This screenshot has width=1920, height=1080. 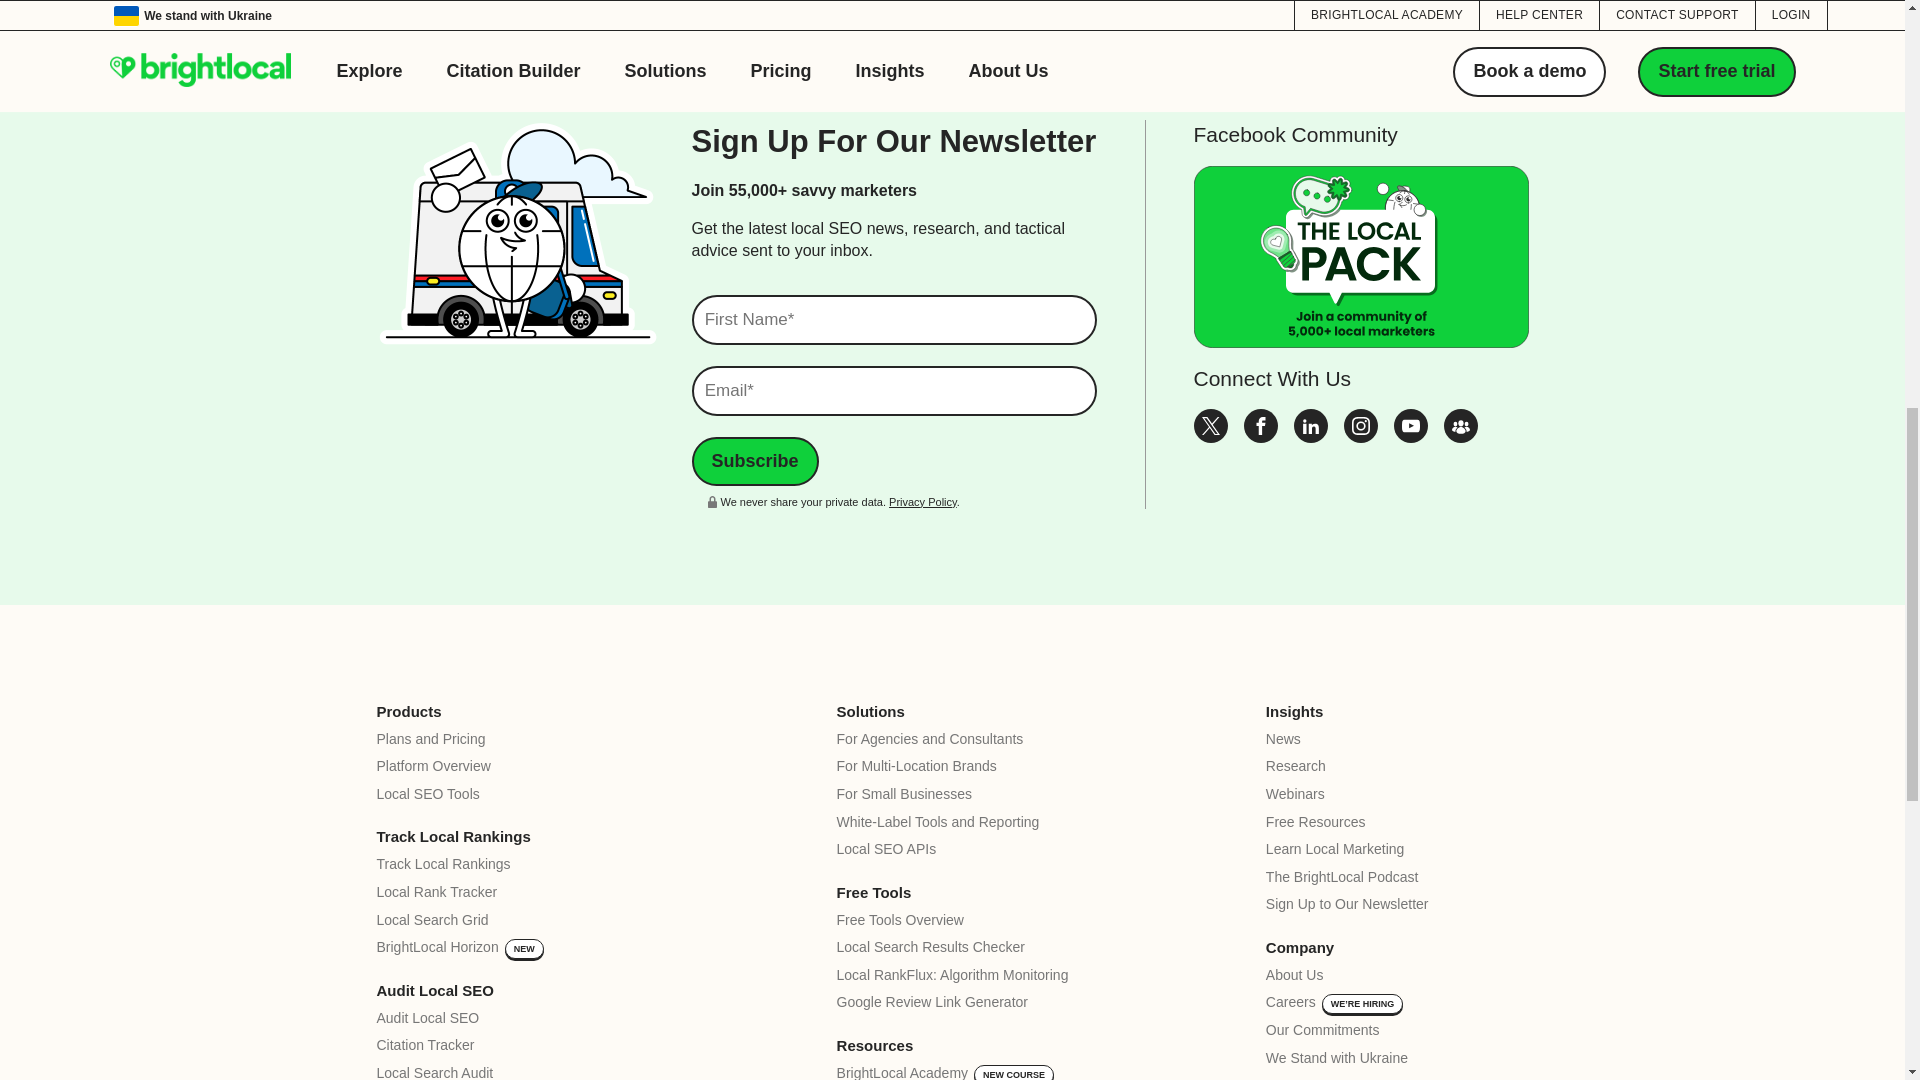 What do you see at coordinates (755, 462) in the screenshot?
I see `Subscribe` at bounding box center [755, 462].